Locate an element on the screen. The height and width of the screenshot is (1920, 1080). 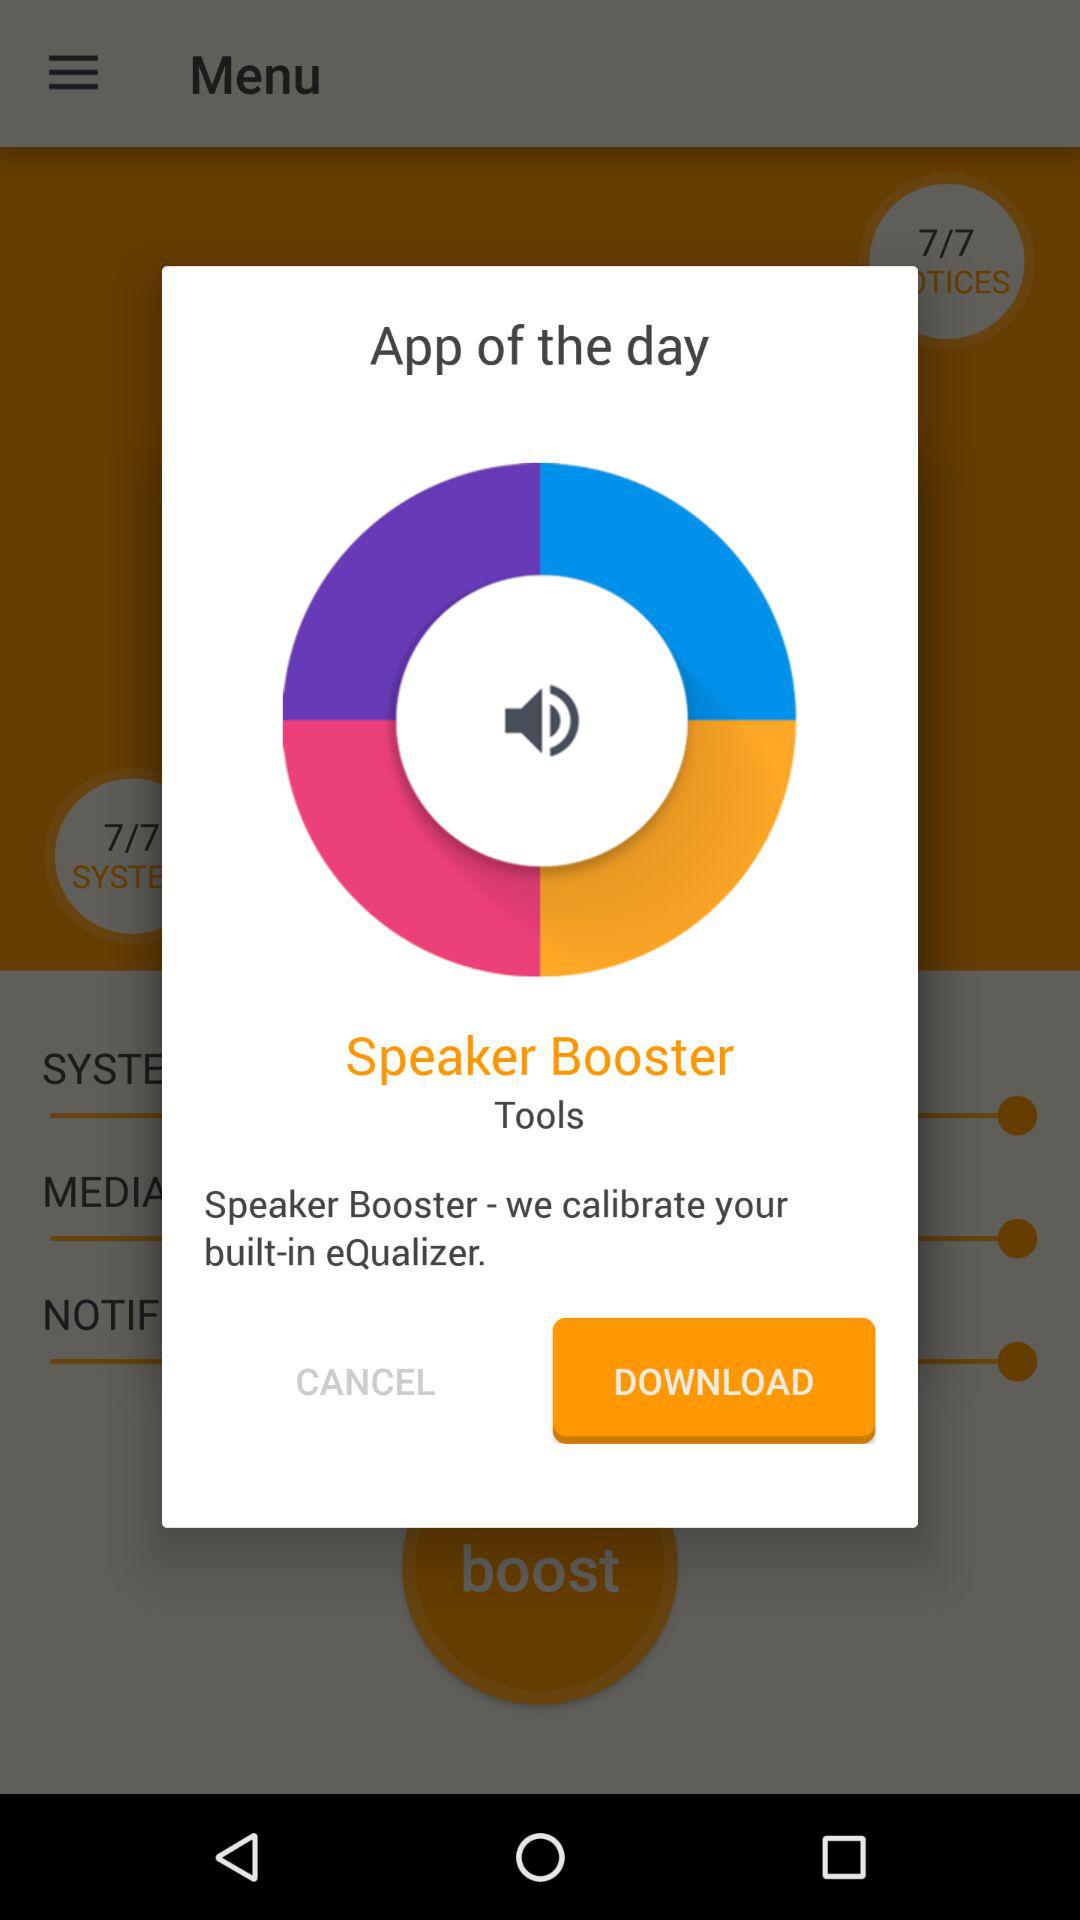
launch download icon is located at coordinates (714, 1380).